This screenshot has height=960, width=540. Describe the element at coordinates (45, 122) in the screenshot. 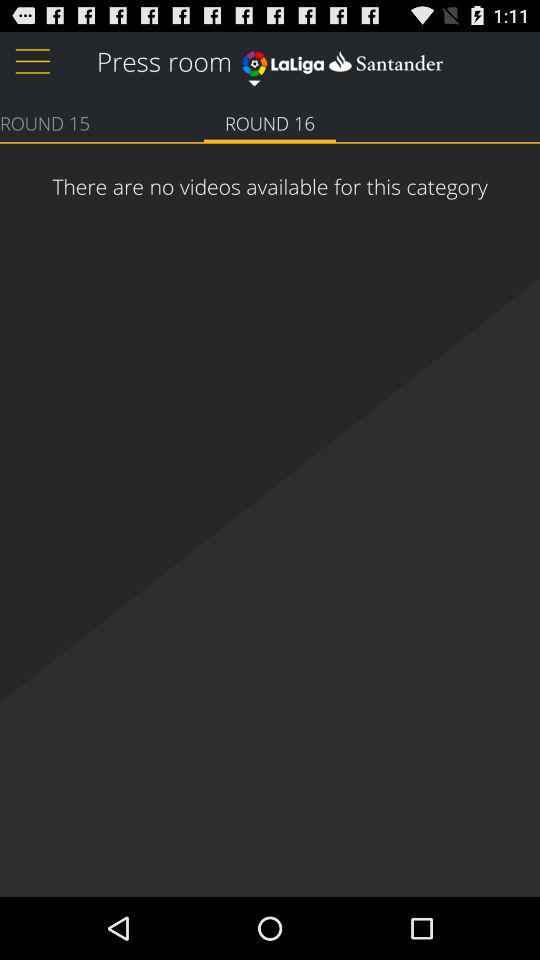

I see `select app next to the round 16 item` at that location.